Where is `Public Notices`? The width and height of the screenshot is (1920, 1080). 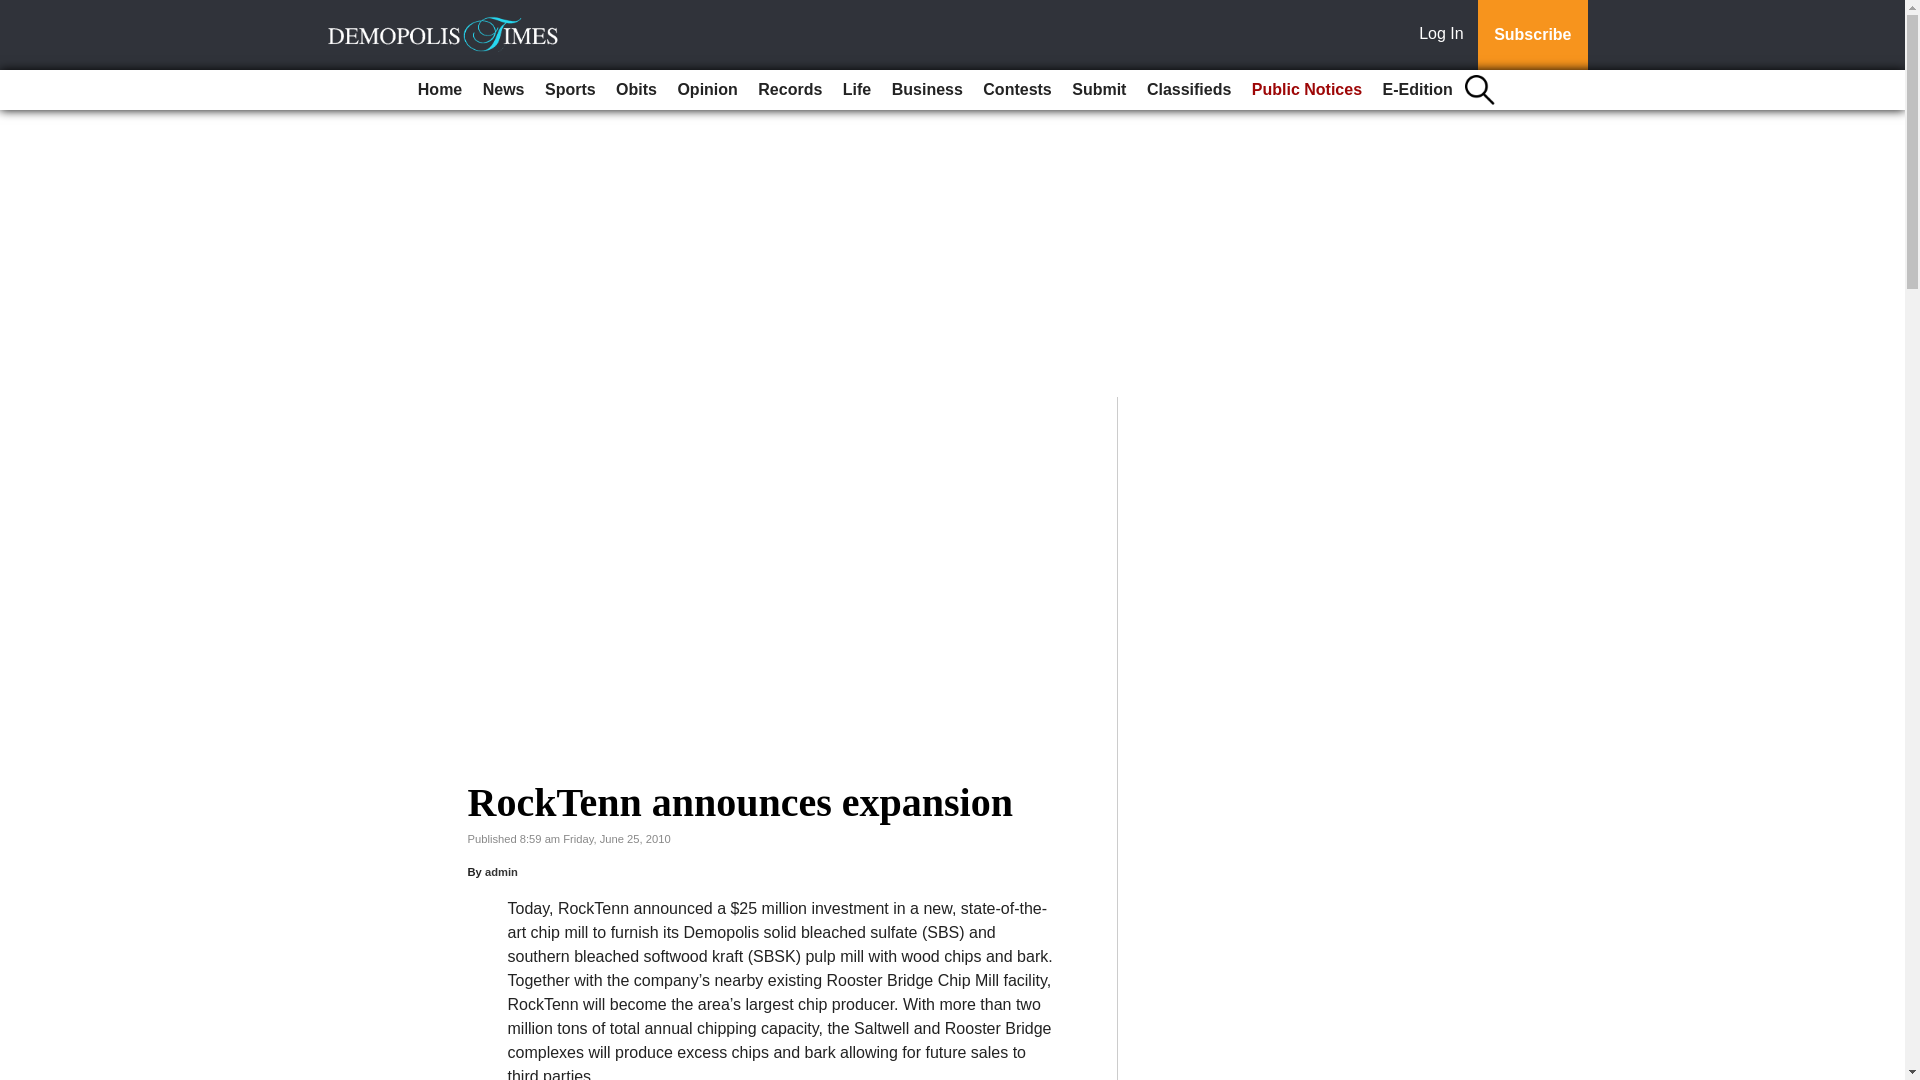 Public Notices is located at coordinates (1307, 90).